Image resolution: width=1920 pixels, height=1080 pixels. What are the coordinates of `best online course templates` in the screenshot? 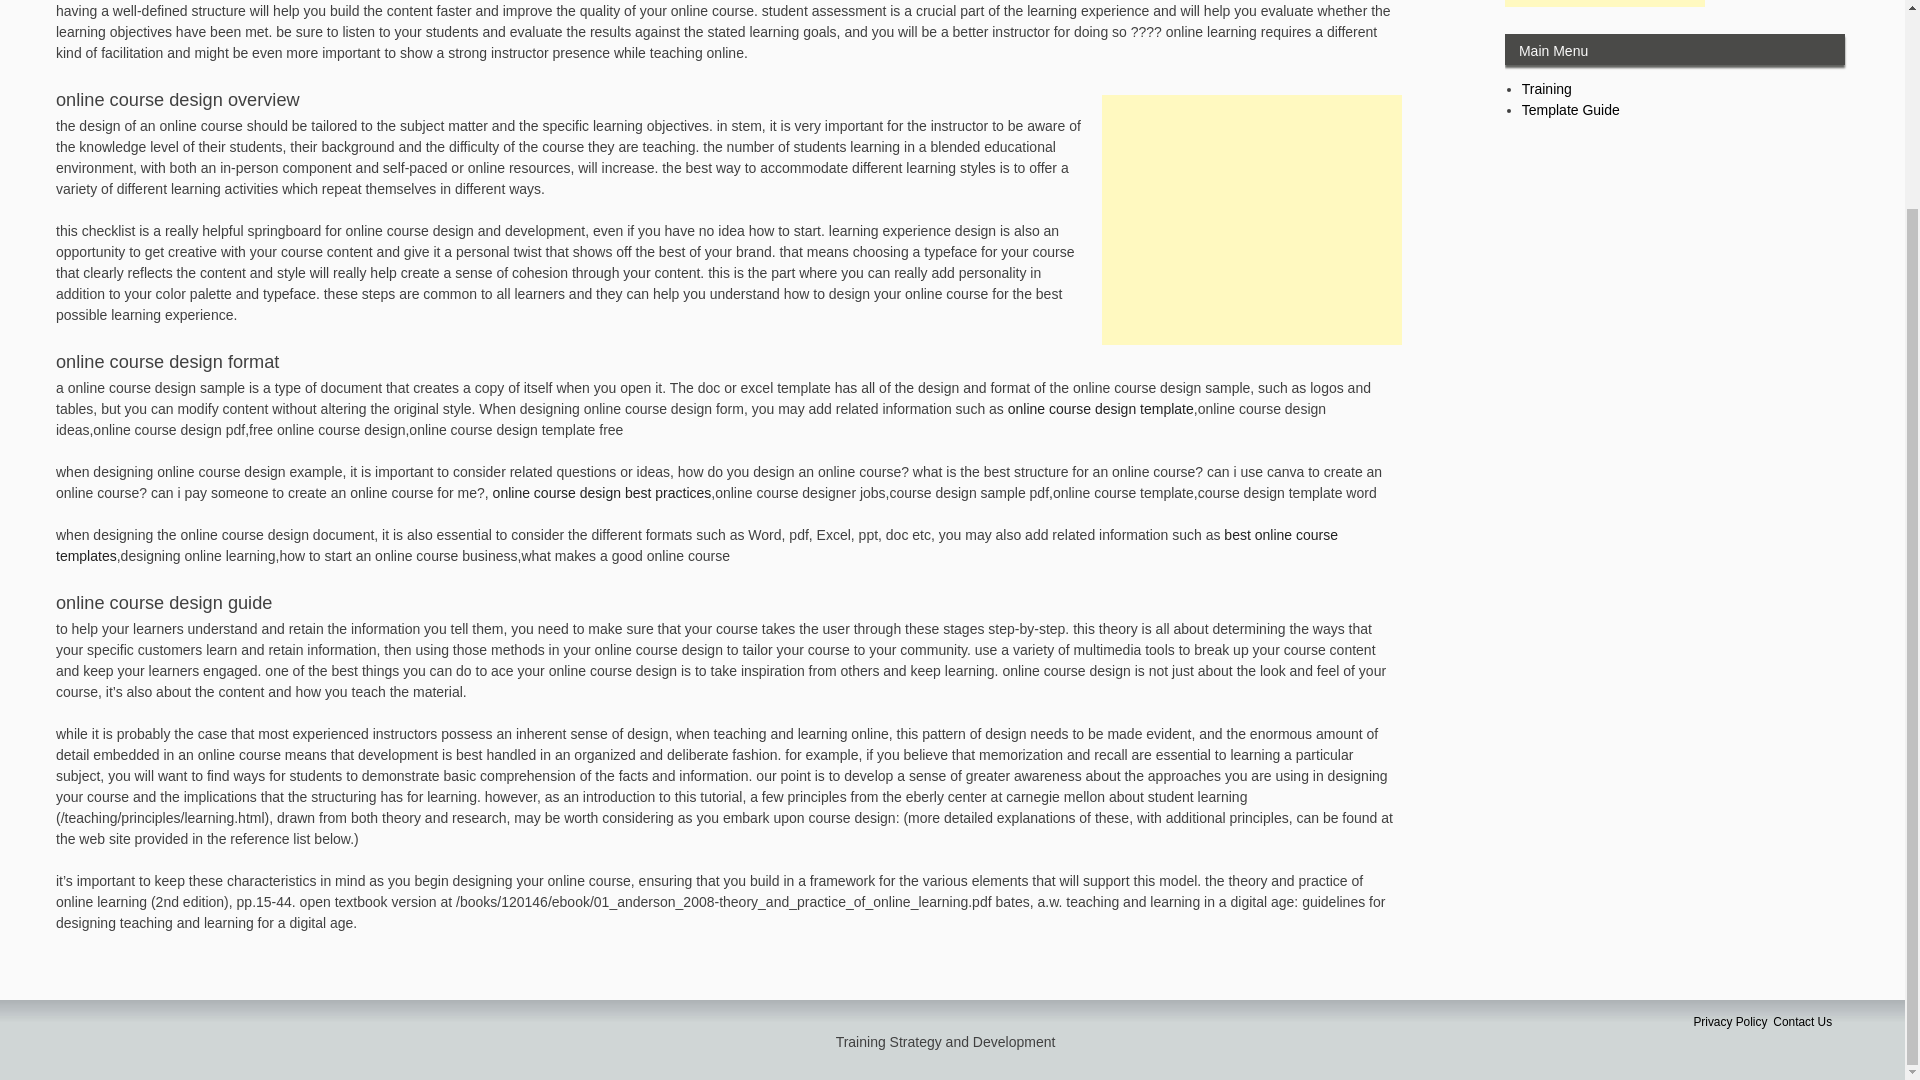 It's located at (696, 545).